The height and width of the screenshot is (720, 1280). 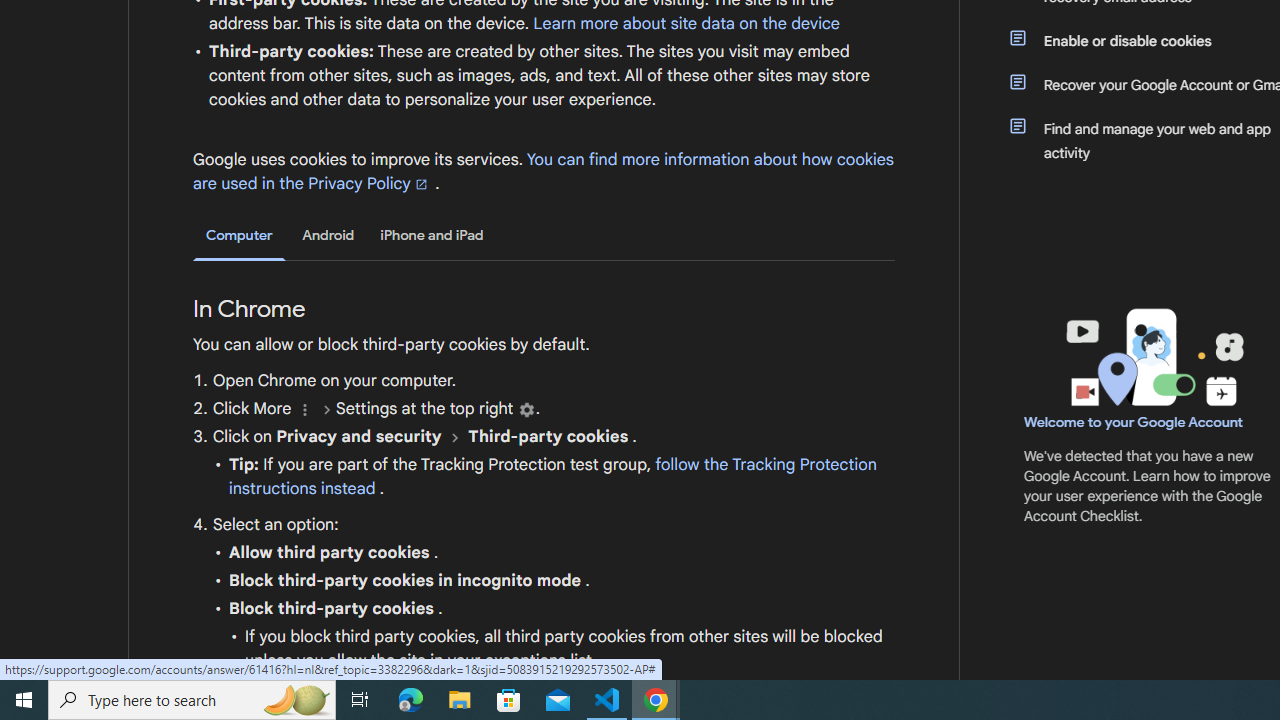 What do you see at coordinates (454, 437) in the screenshot?
I see `and then` at bounding box center [454, 437].